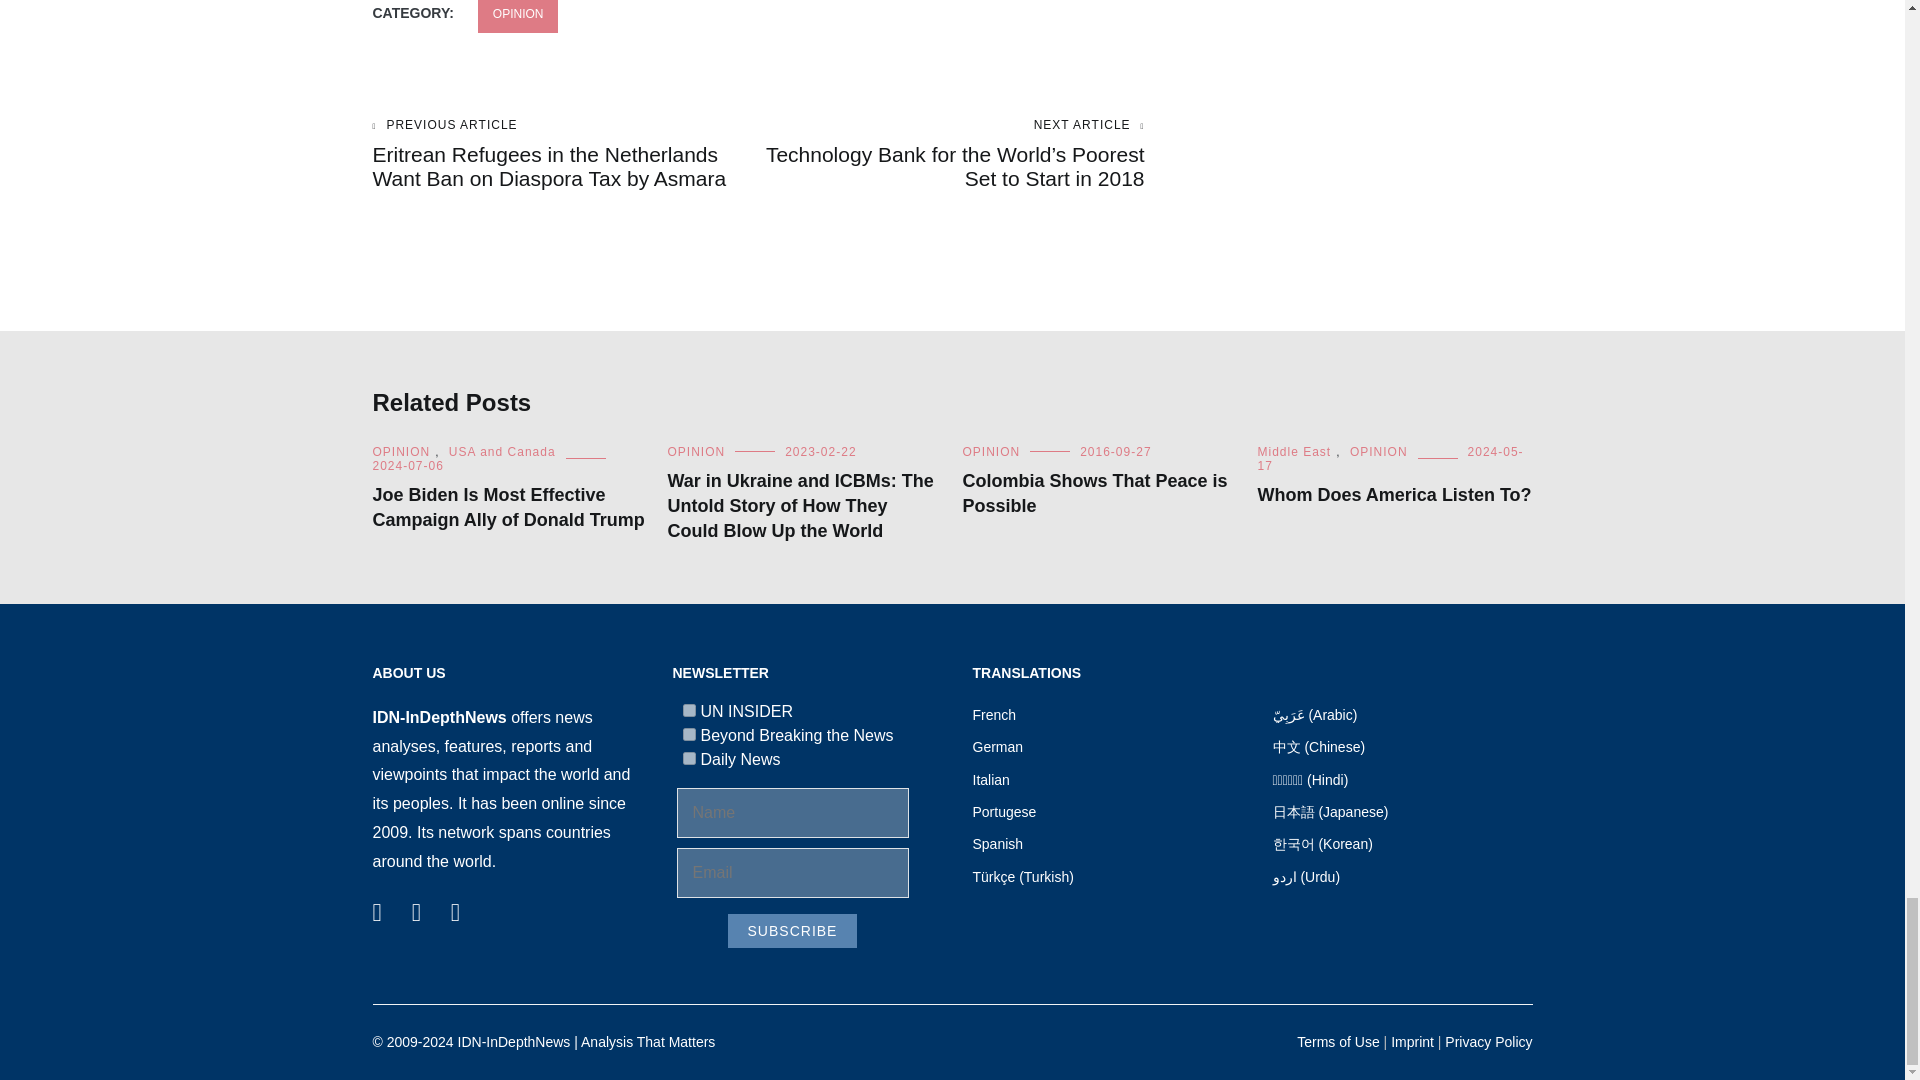 The width and height of the screenshot is (1920, 1080). I want to click on Imprint, so click(1412, 1041).